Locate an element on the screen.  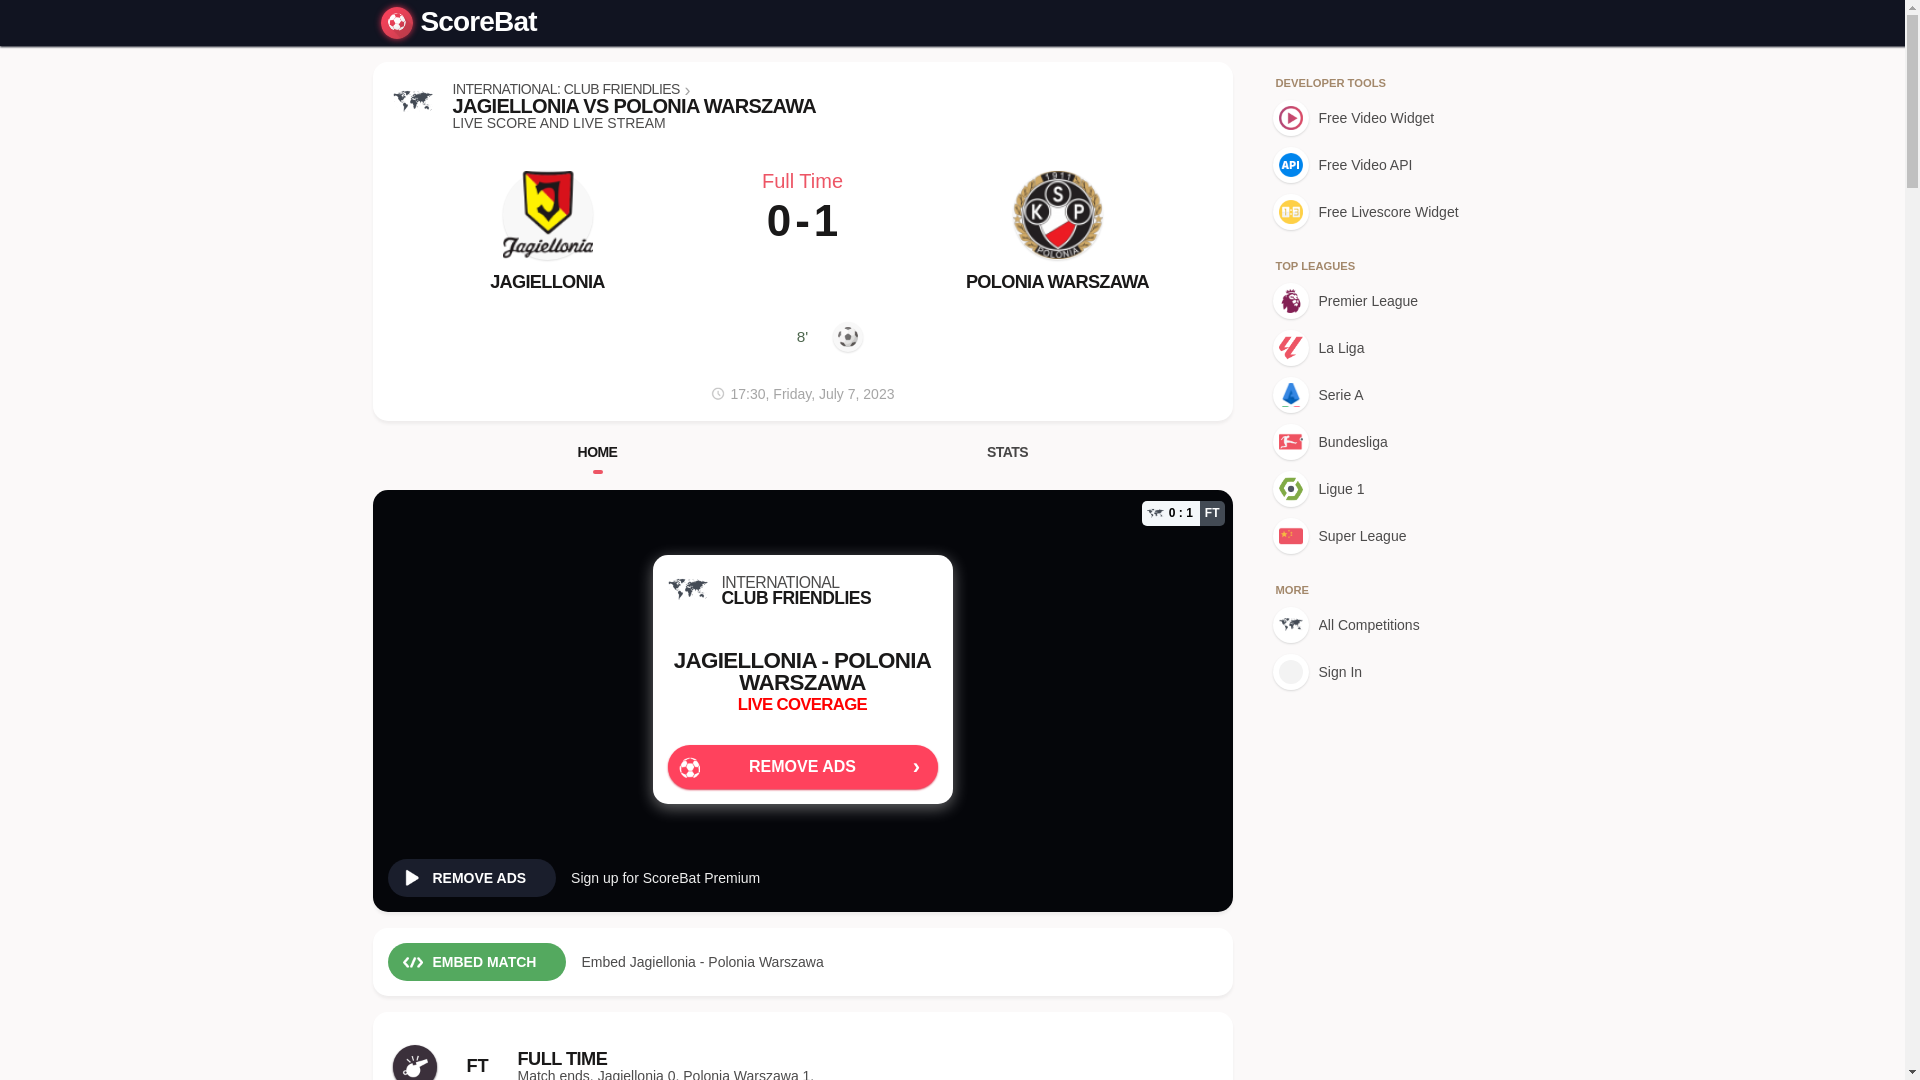
Free Livescore Widget is located at coordinates (1381, 212).